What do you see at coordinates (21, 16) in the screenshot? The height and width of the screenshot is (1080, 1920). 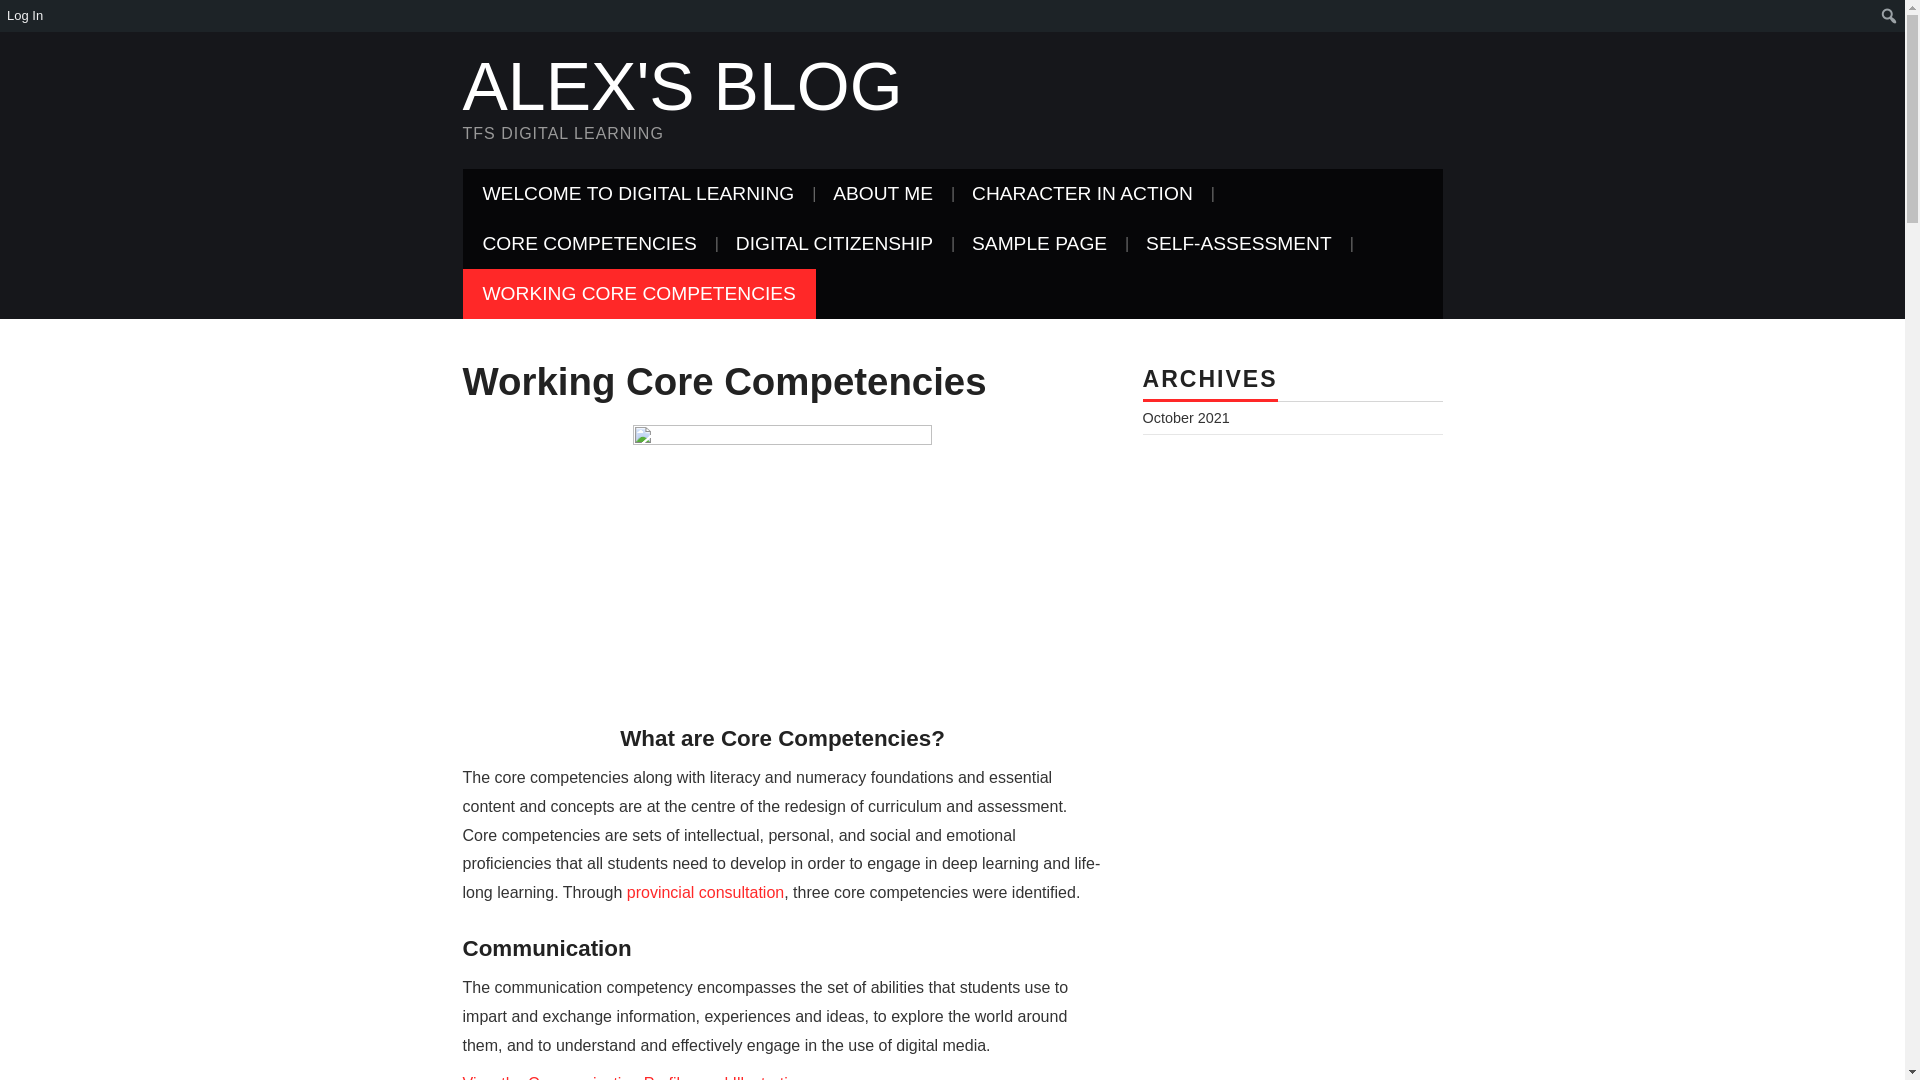 I see `Search` at bounding box center [21, 16].